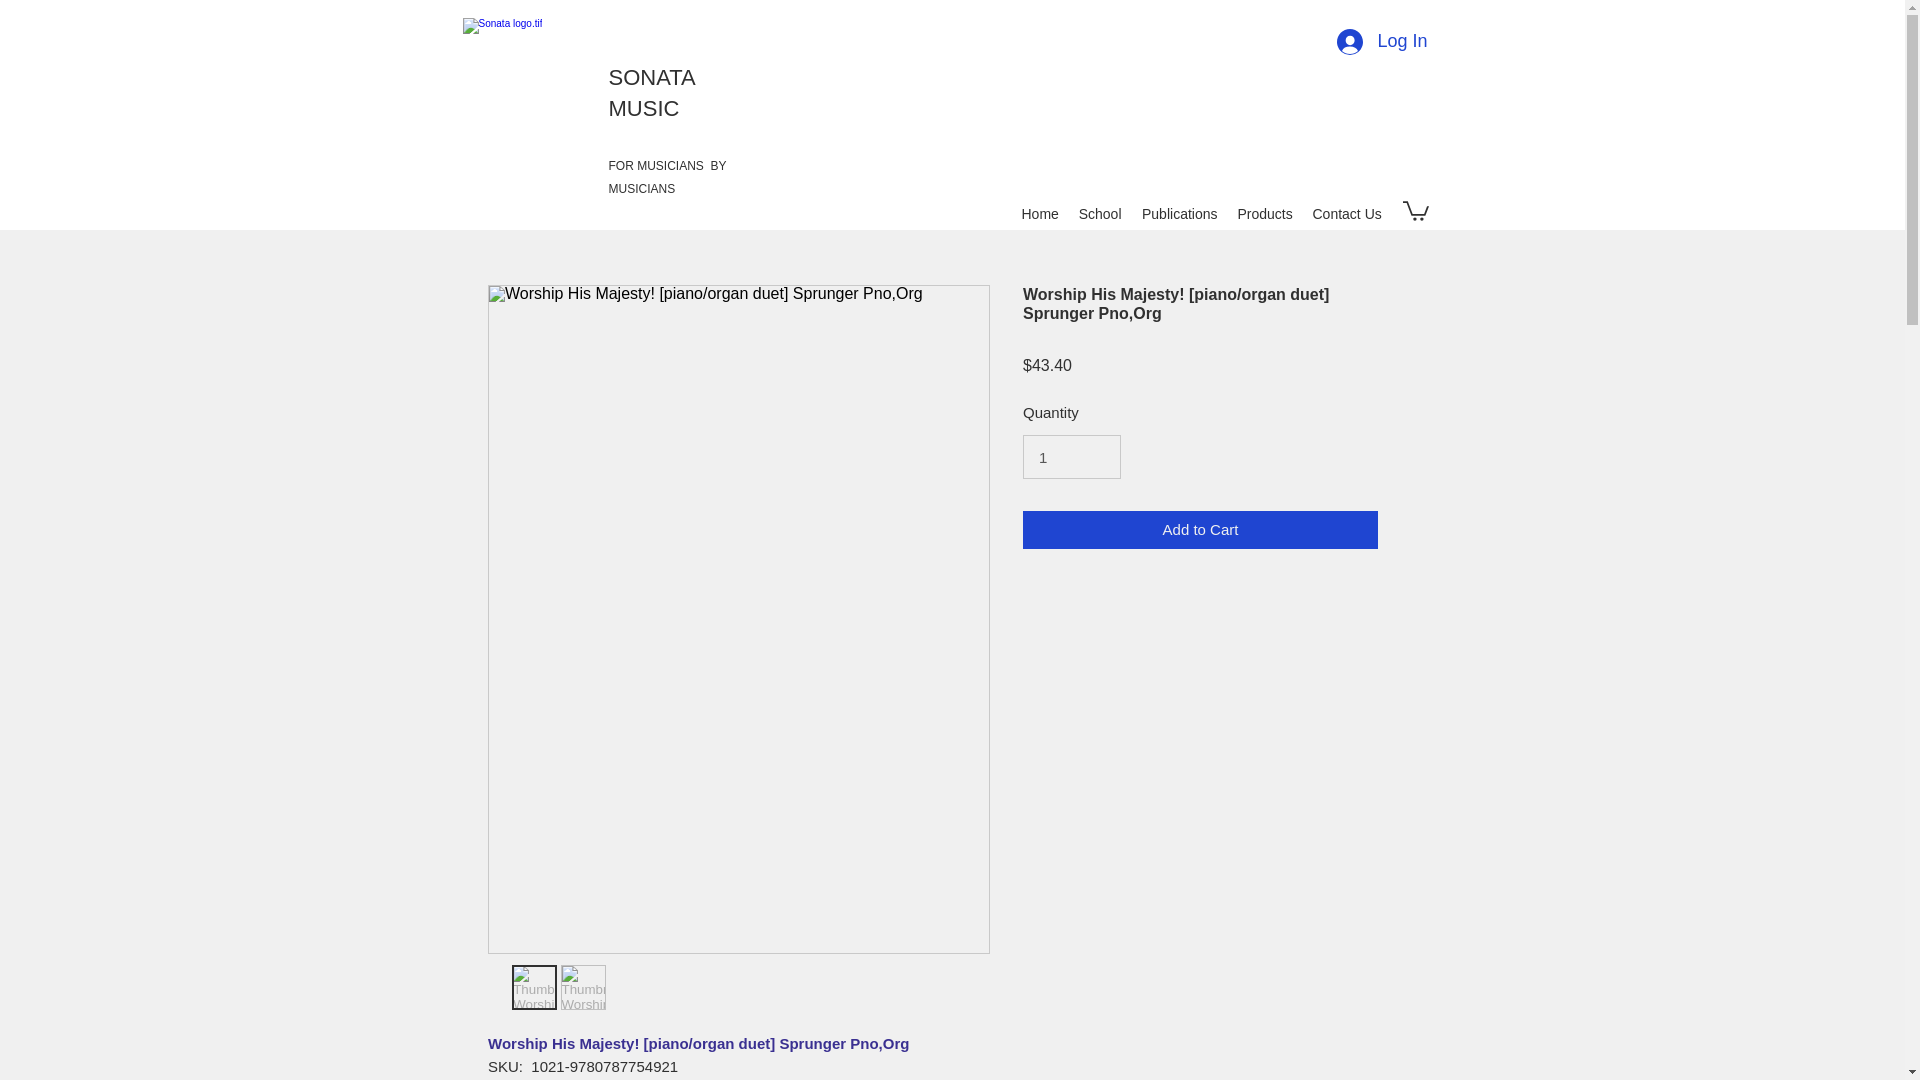  Describe the element at coordinates (1040, 213) in the screenshot. I see `Home` at that location.